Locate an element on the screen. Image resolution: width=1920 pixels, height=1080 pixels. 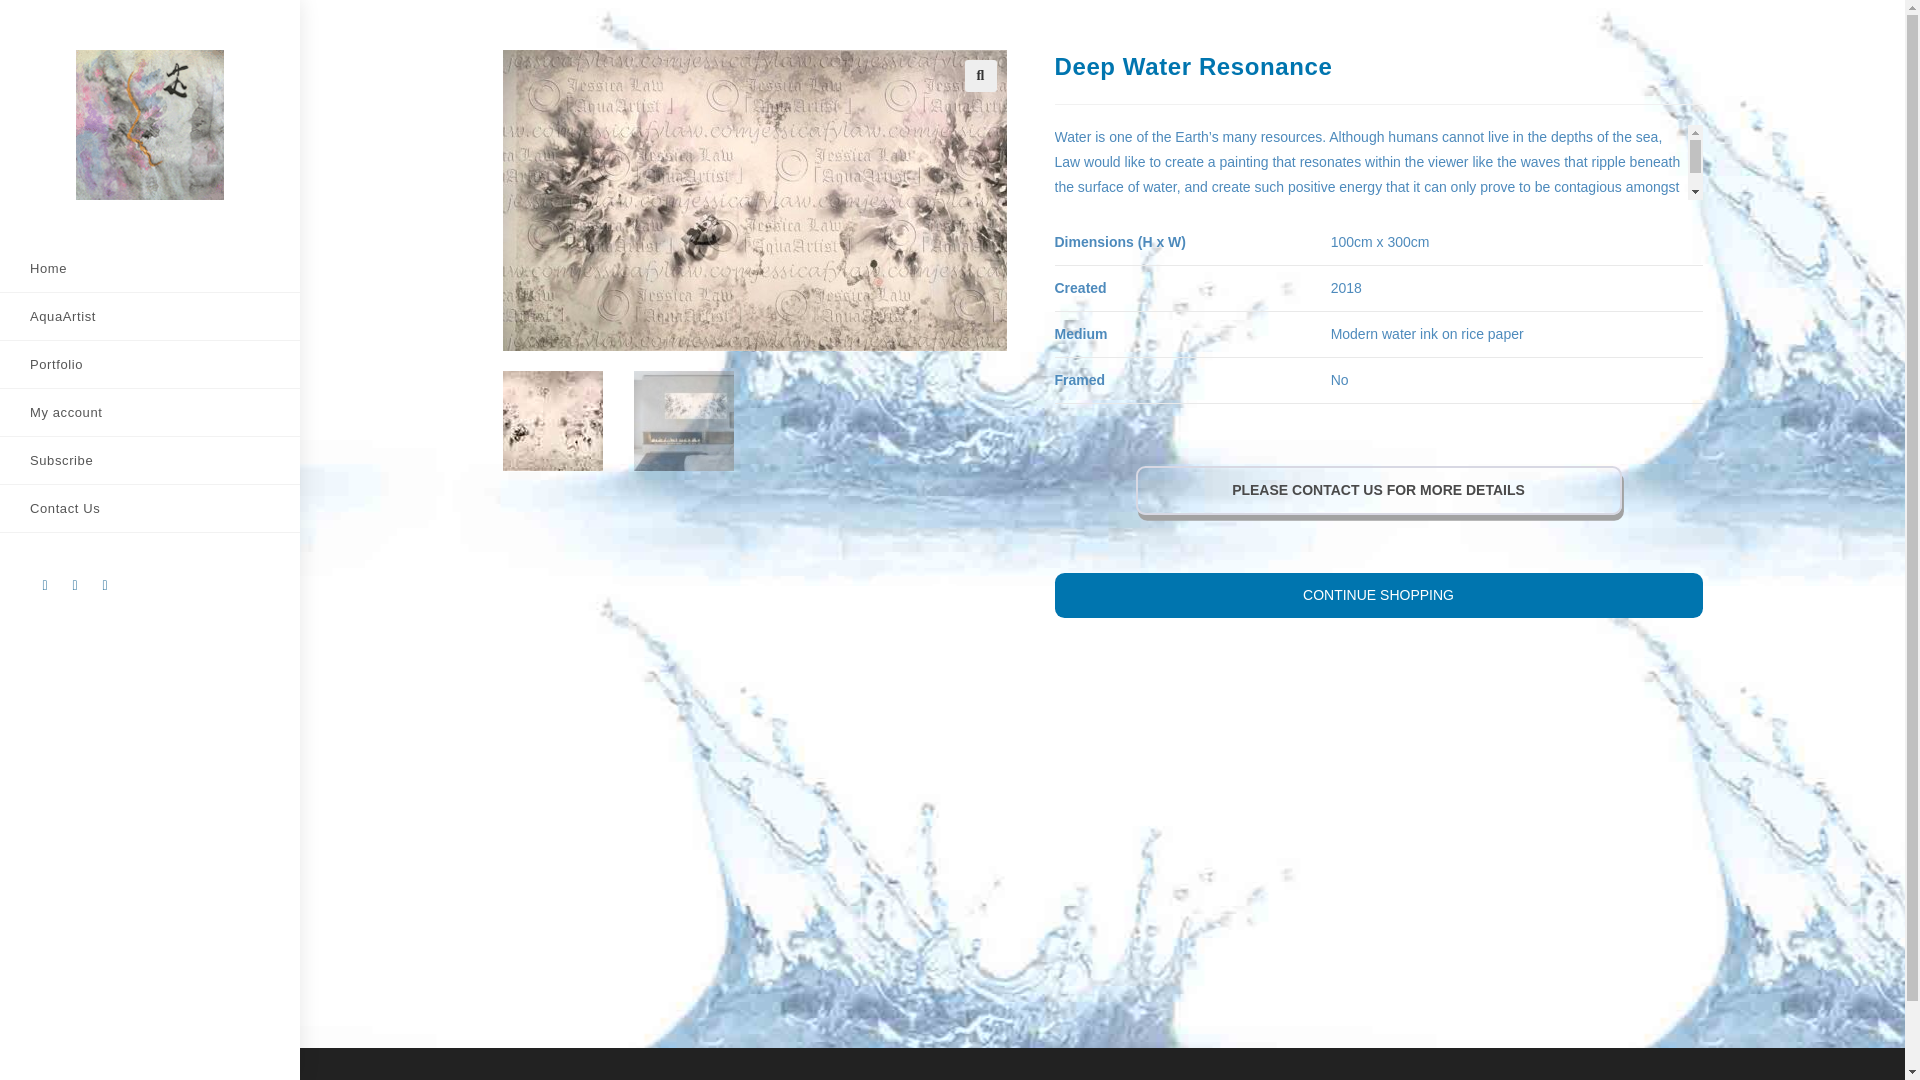
Portfolio is located at coordinates (150, 364).